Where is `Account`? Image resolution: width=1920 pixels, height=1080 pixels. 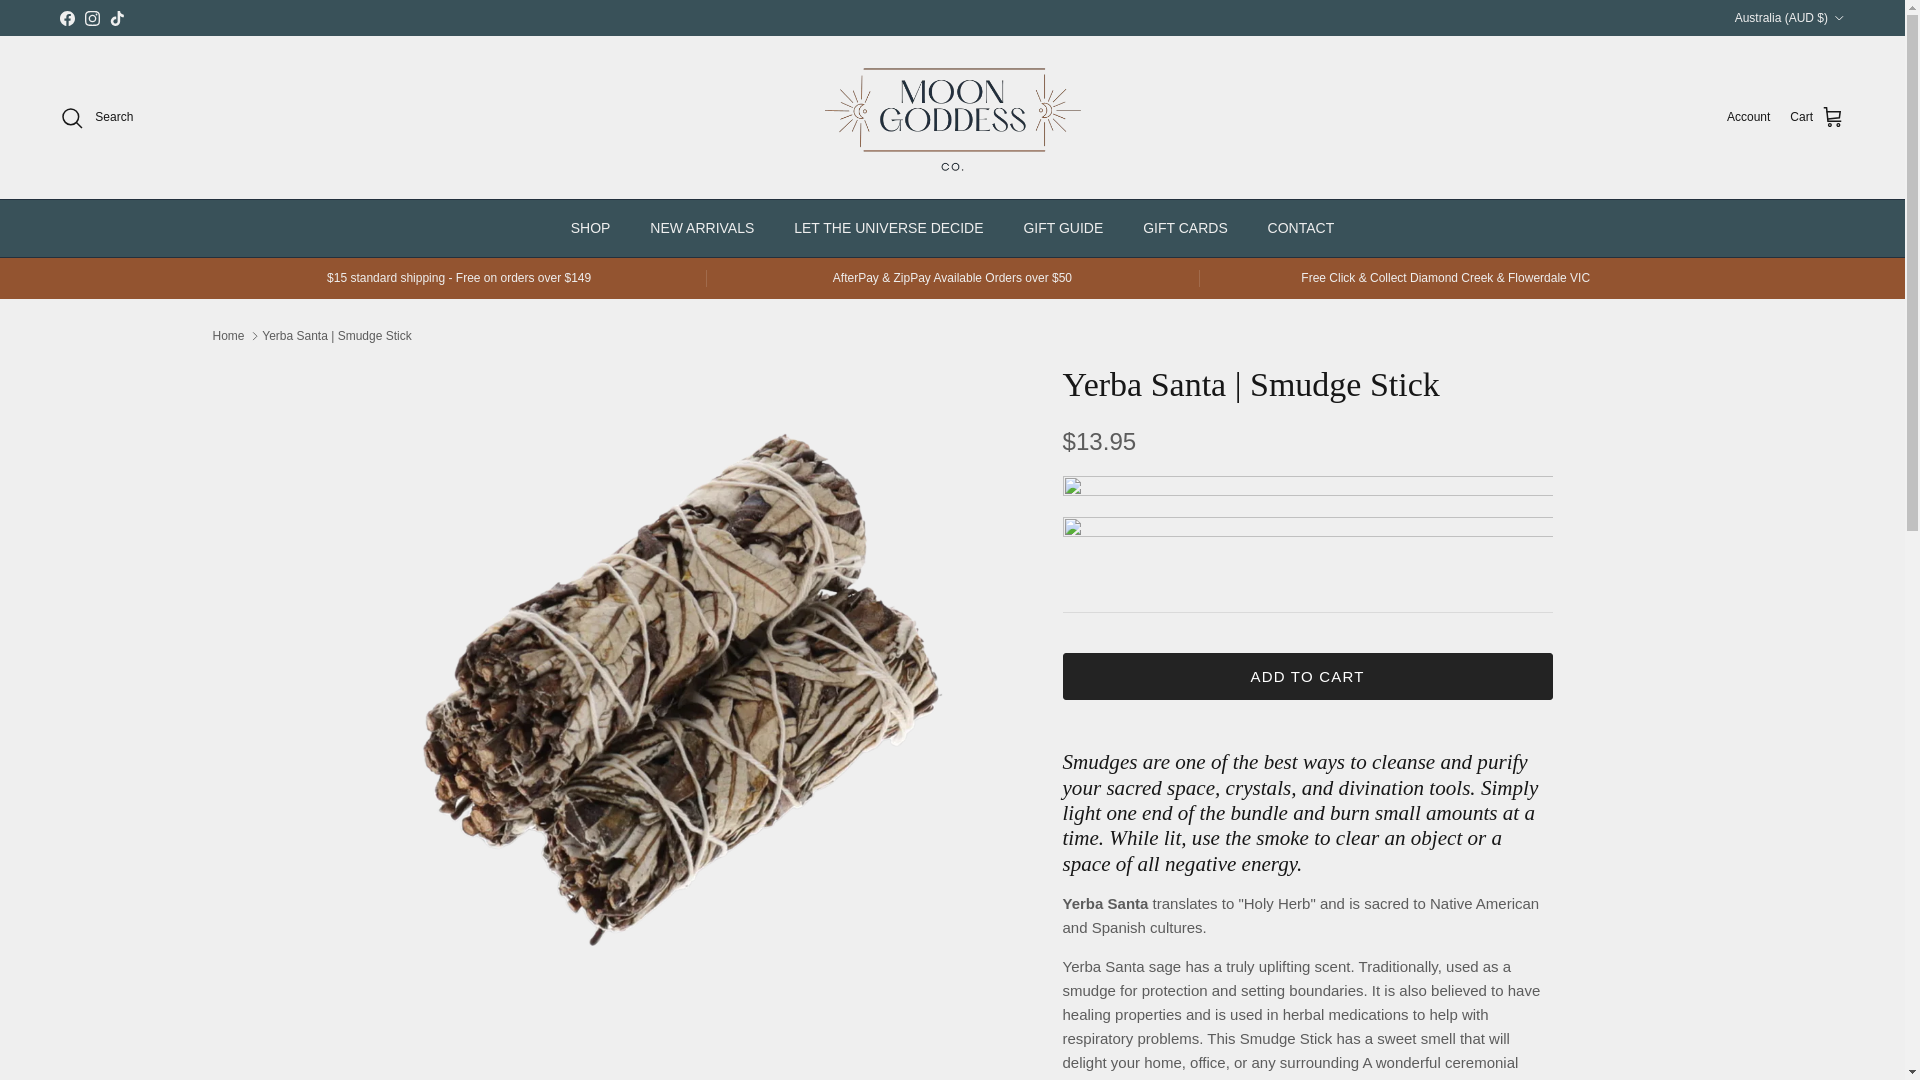 Account is located at coordinates (1748, 118).